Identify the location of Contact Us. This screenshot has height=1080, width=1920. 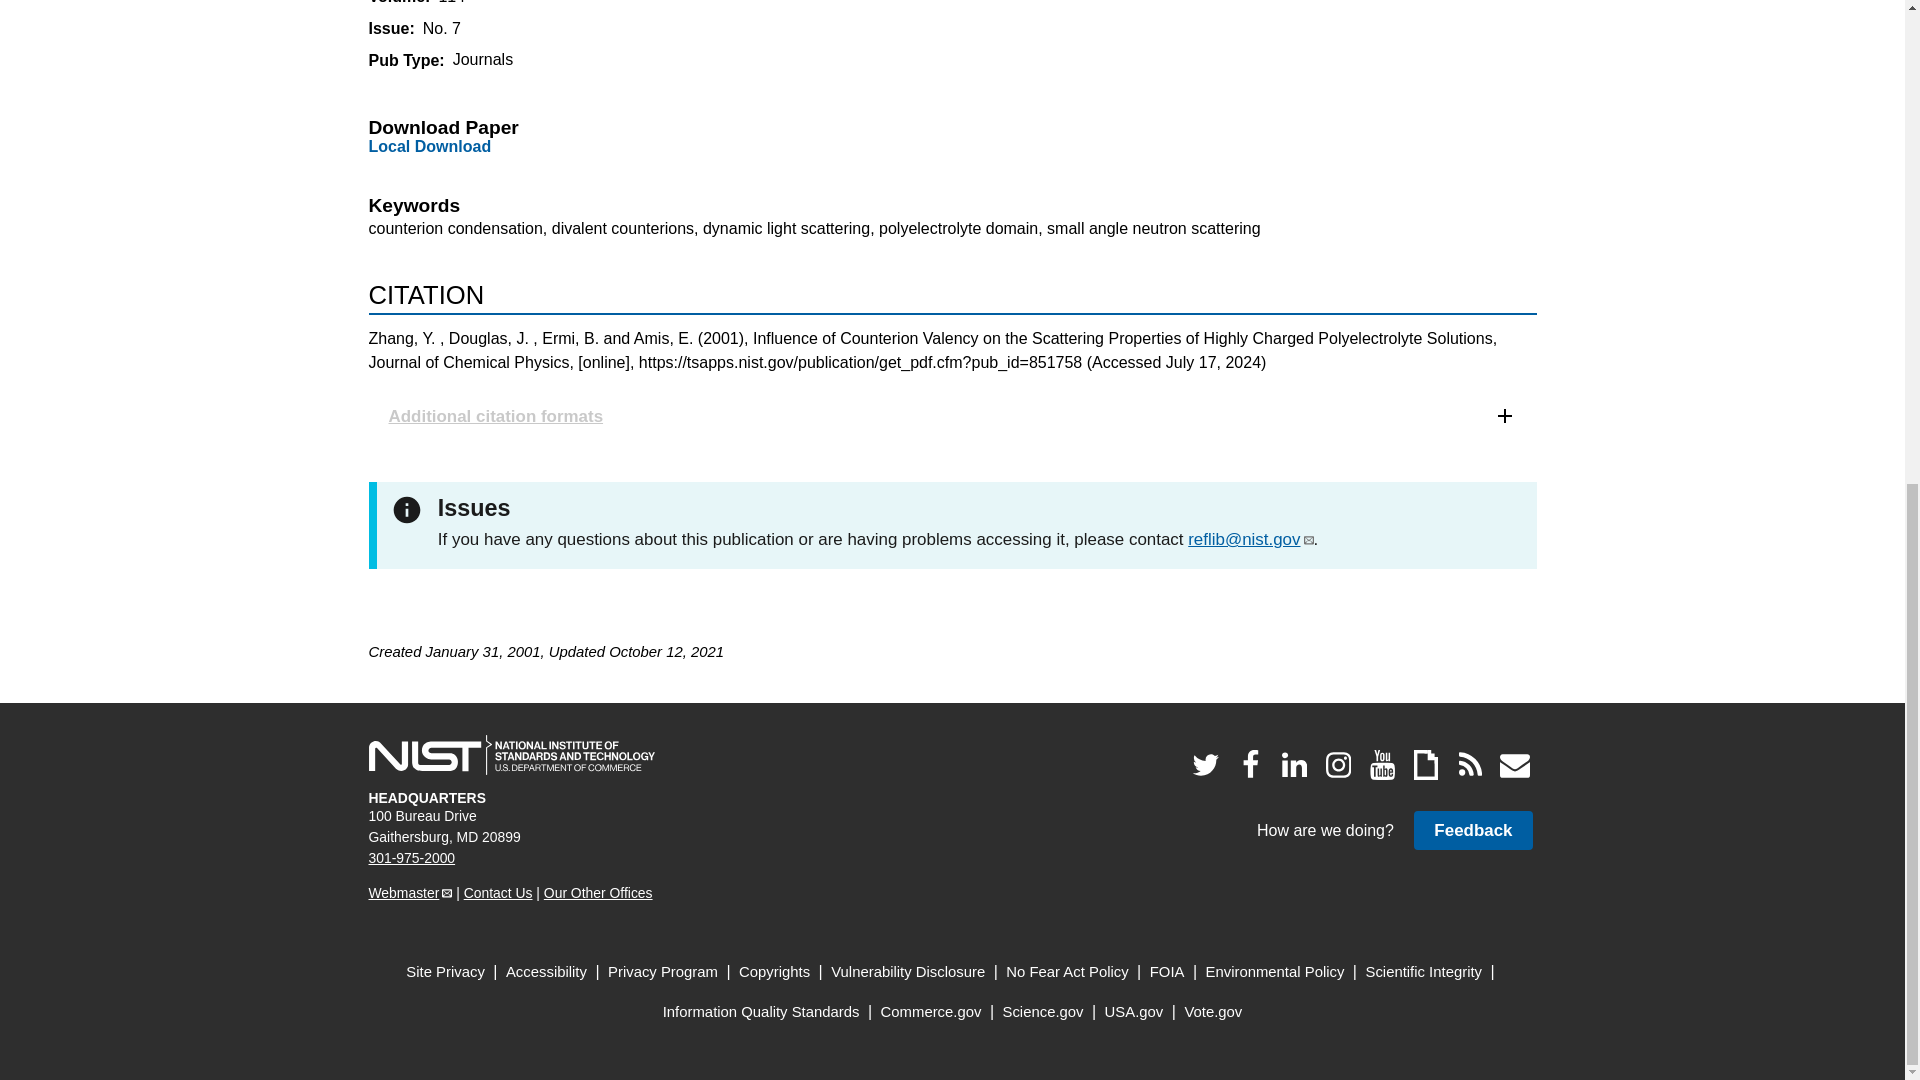
(498, 892).